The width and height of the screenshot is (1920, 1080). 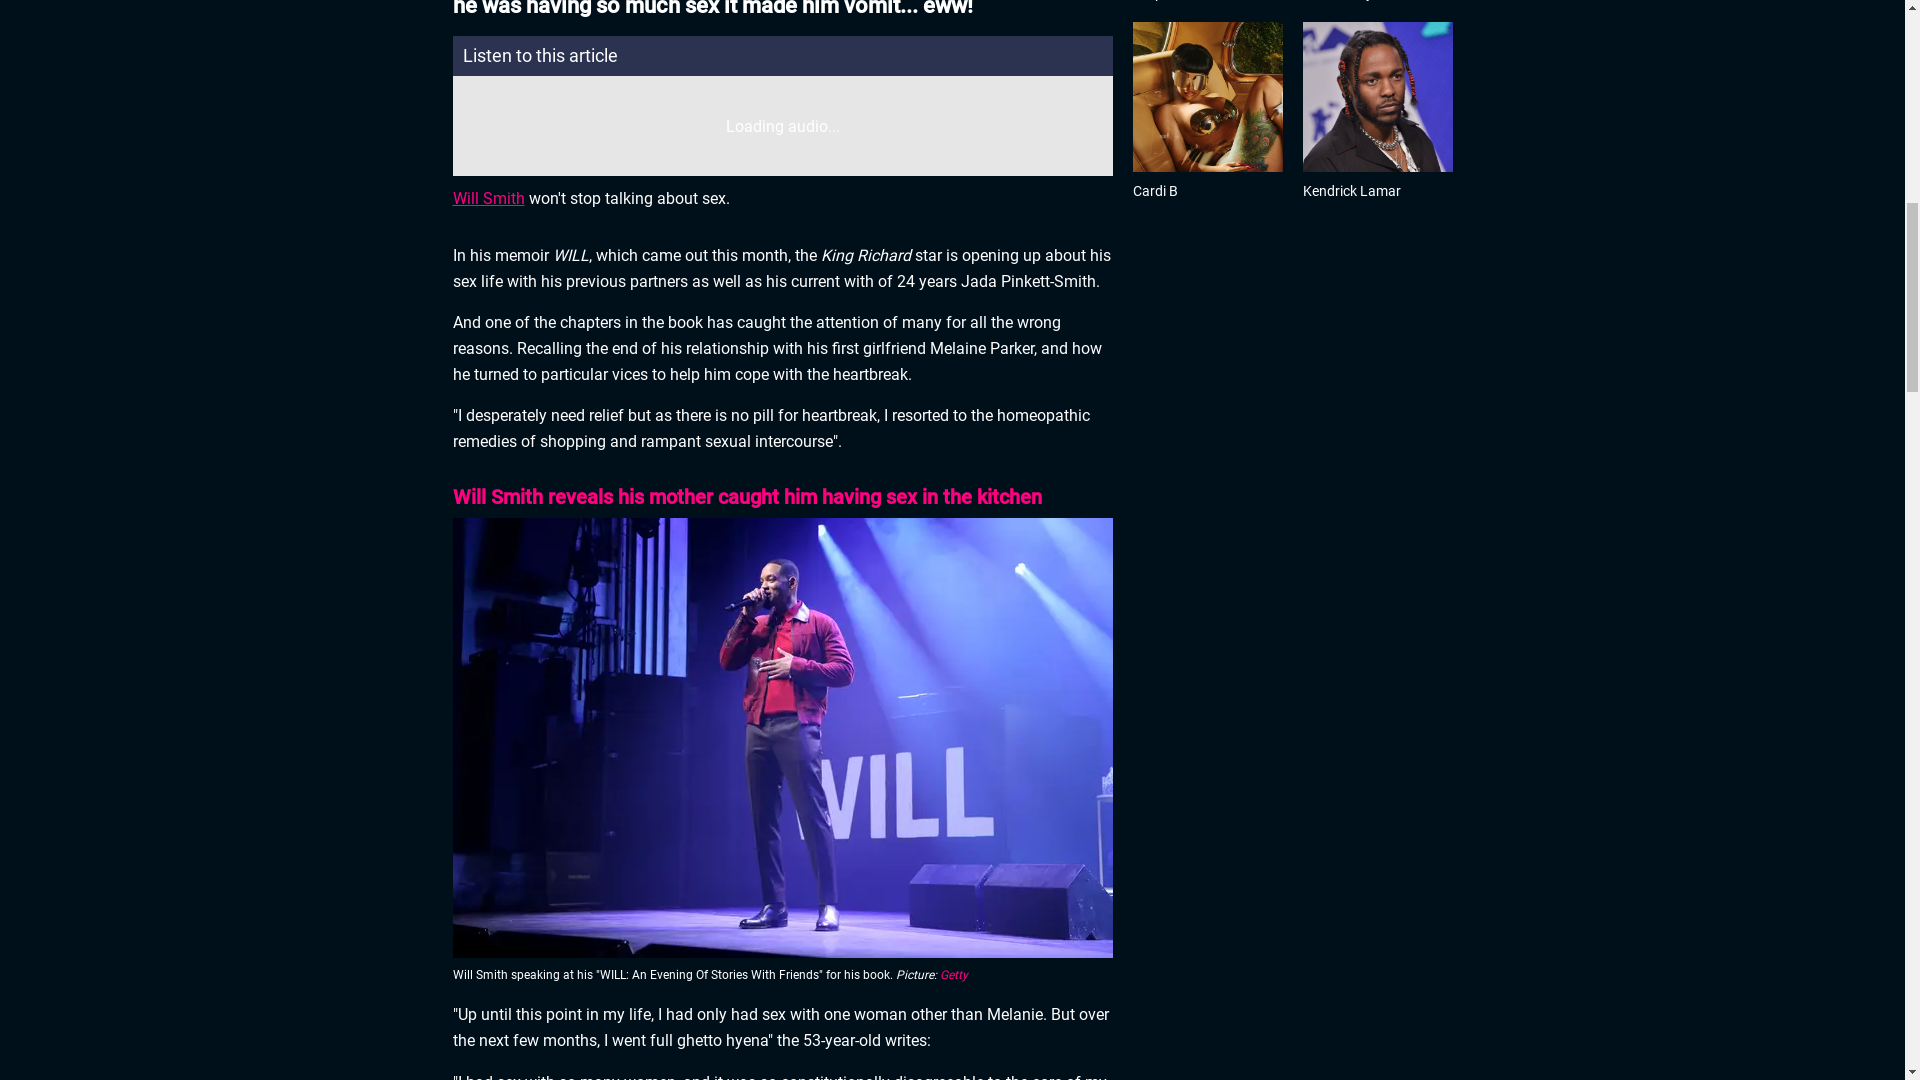 I want to click on Will Smith, so click(x=488, y=198).